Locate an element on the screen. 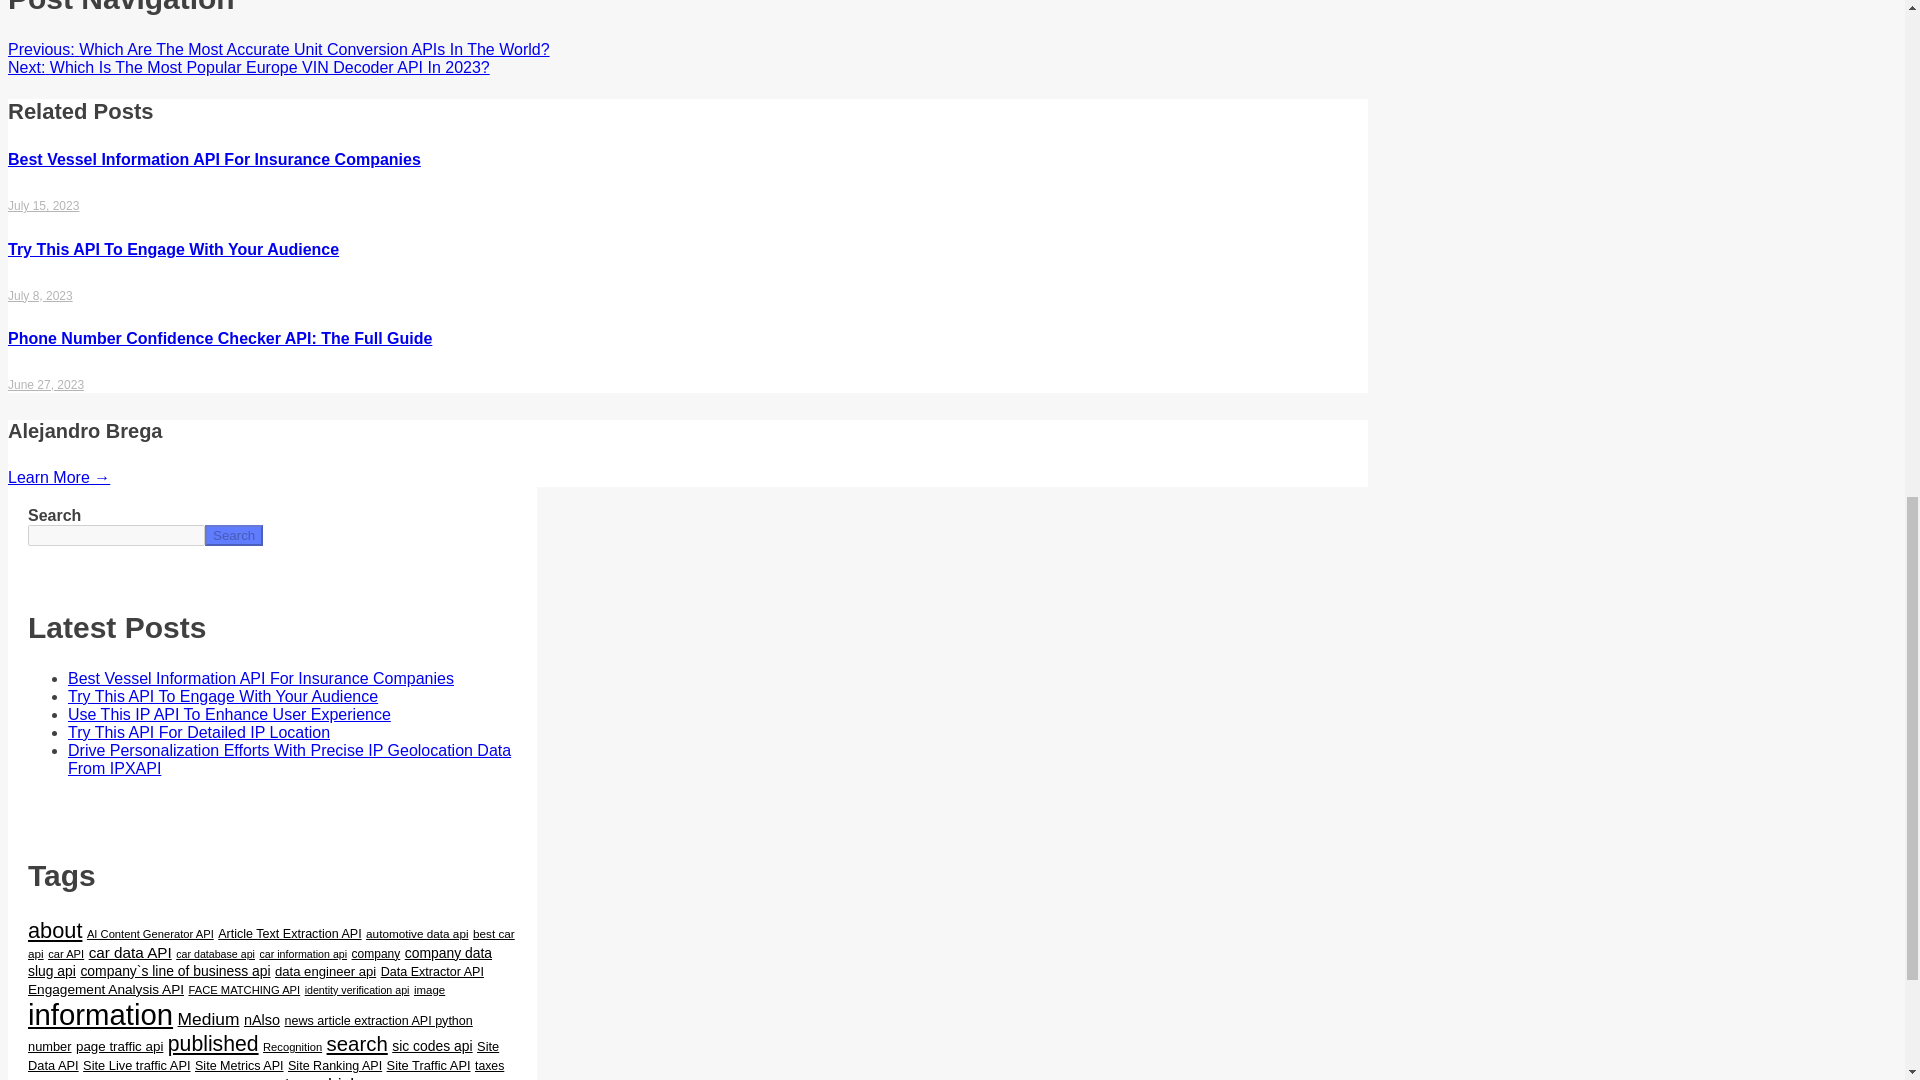 This screenshot has height=1080, width=1920. Phone Number Confidence Checker API: The Full Guide is located at coordinates (220, 338).